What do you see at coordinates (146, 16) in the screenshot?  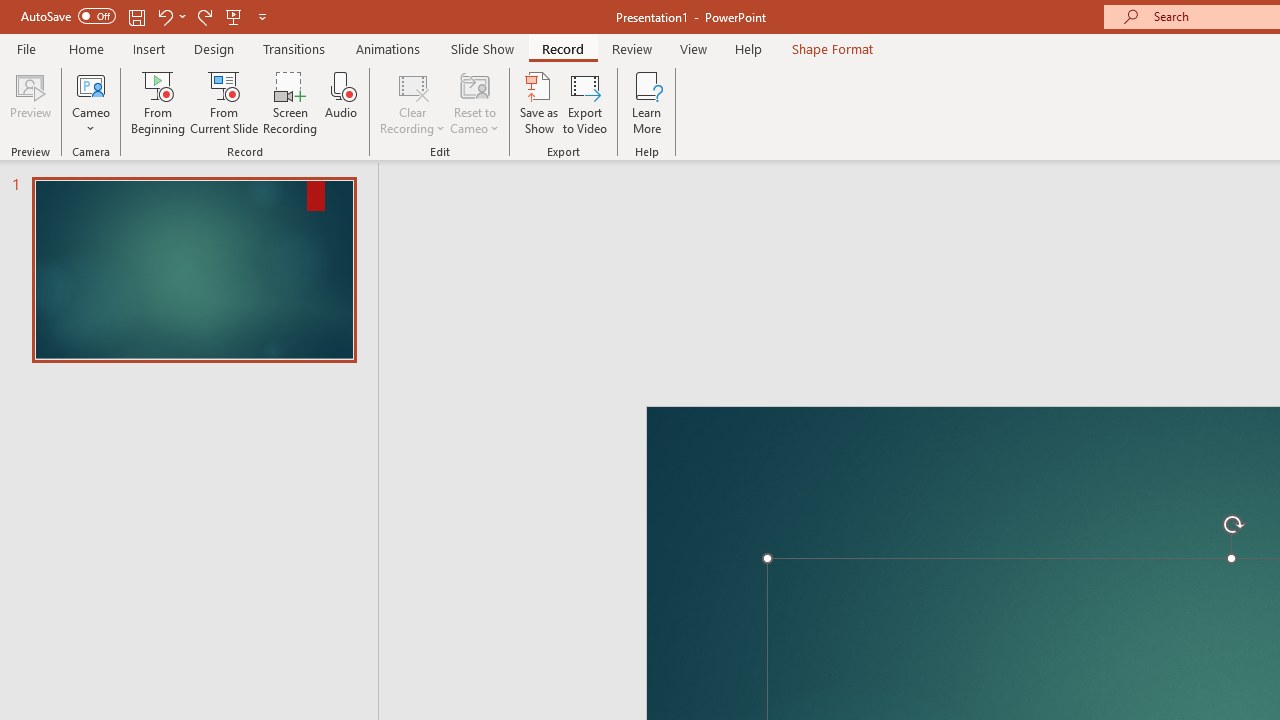 I see `Quick Access Toolbar` at bounding box center [146, 16].